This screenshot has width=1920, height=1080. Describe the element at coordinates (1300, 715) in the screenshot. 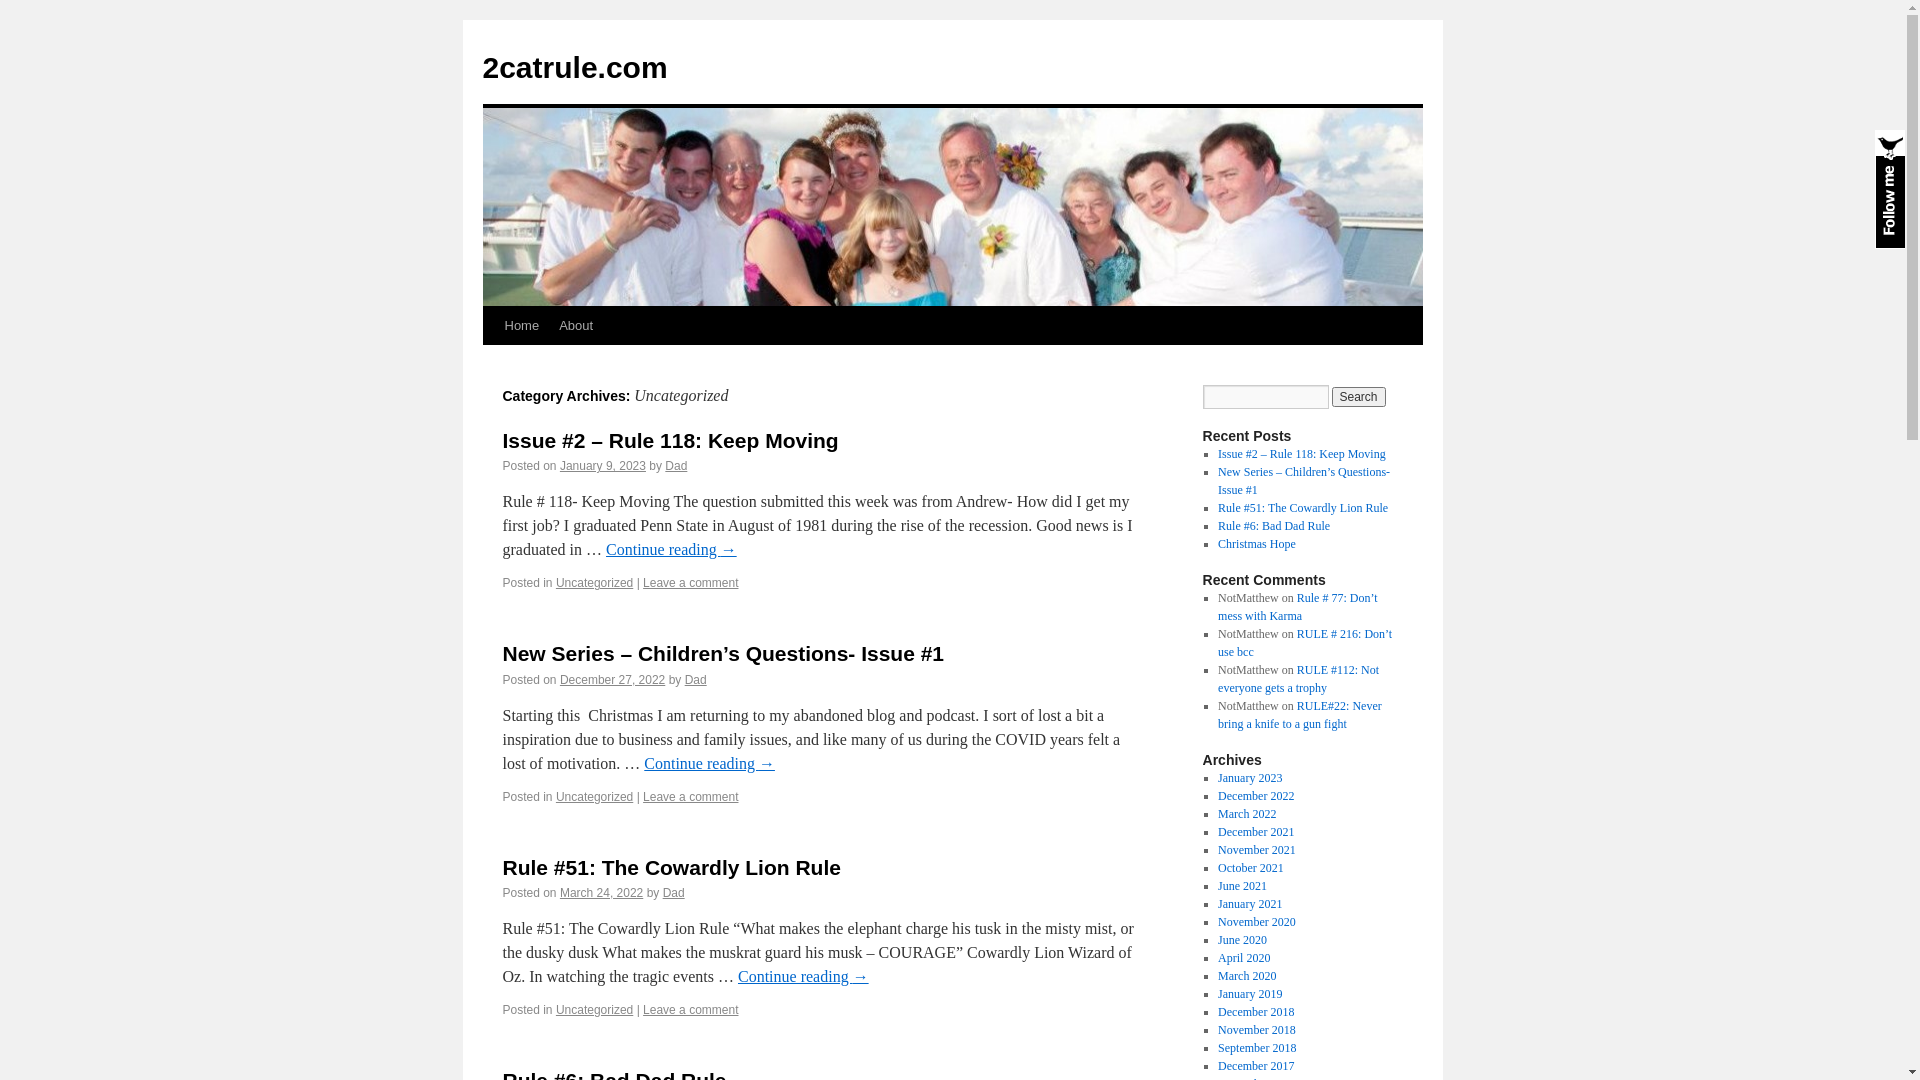

I see `RULE#22: Never bring a knife to a gun fight` at that location.